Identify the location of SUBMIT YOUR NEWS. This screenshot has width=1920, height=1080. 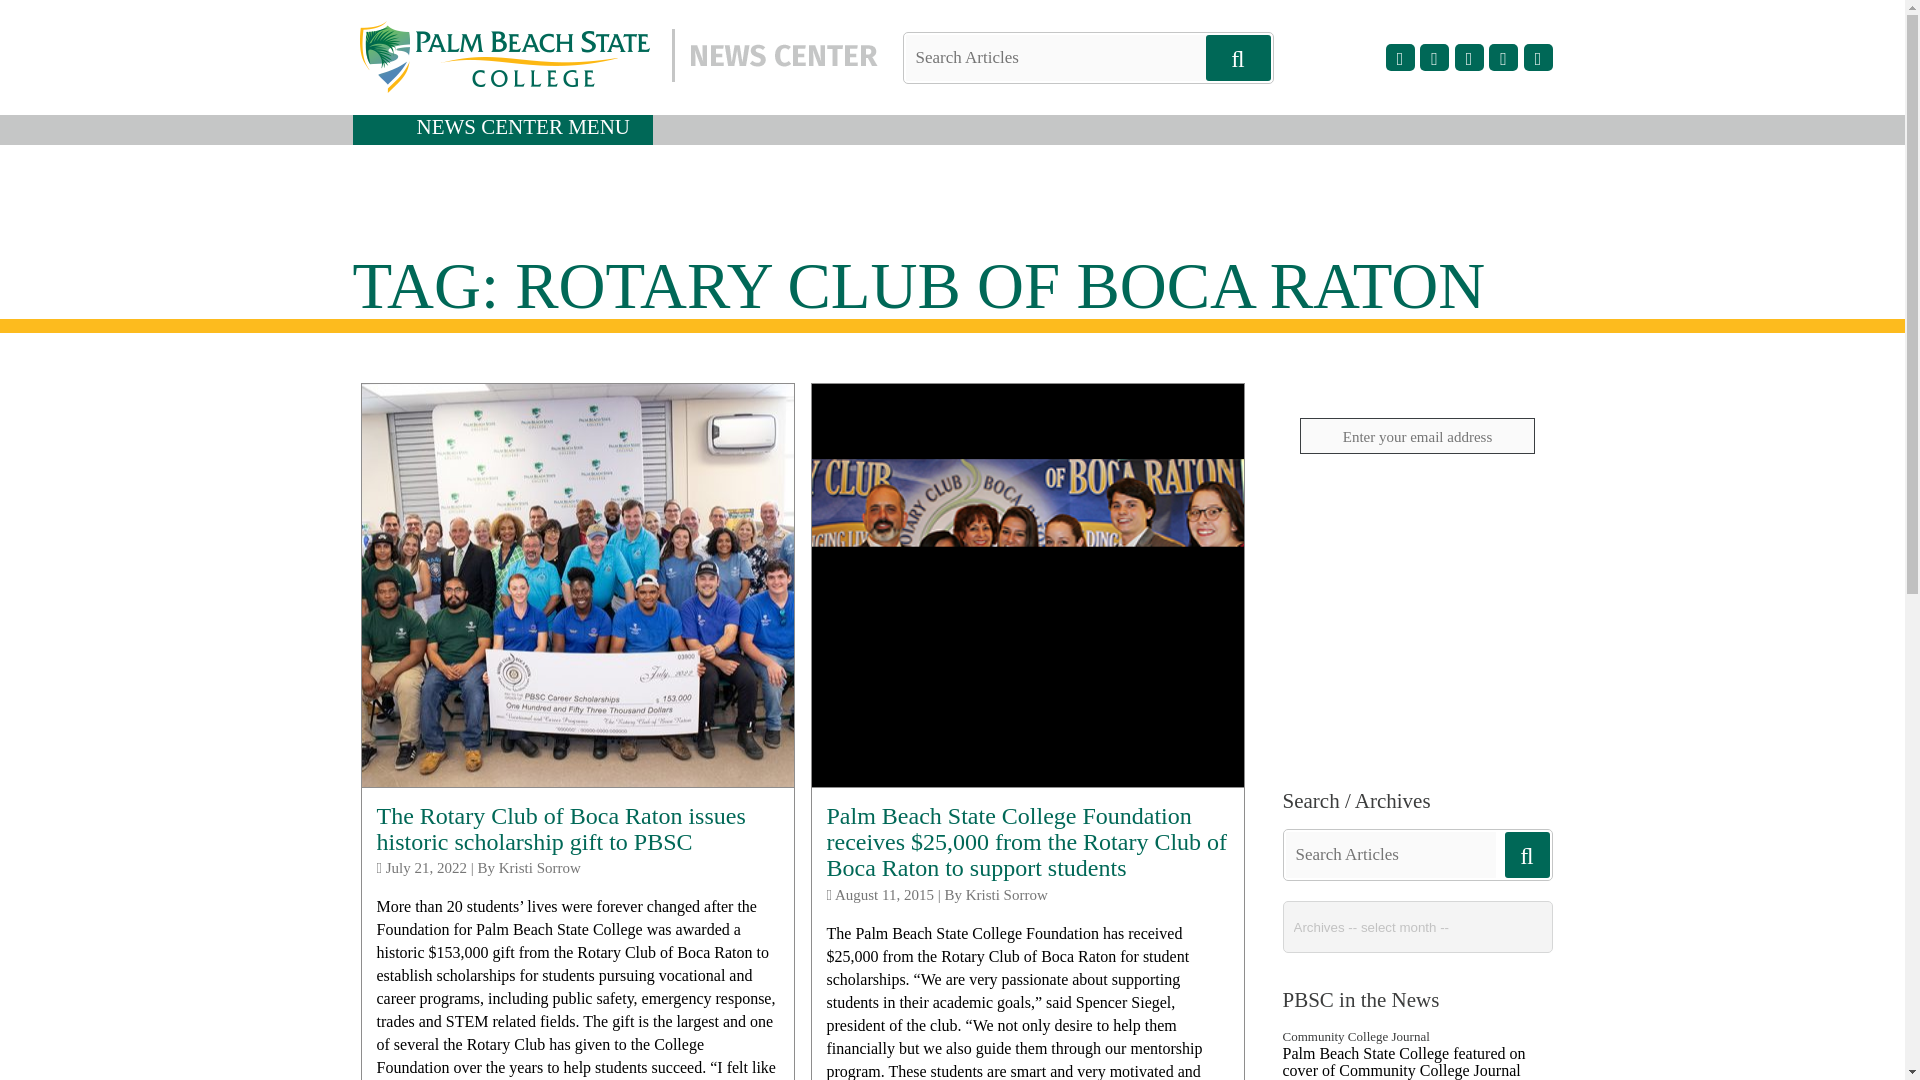
(1416, 714).